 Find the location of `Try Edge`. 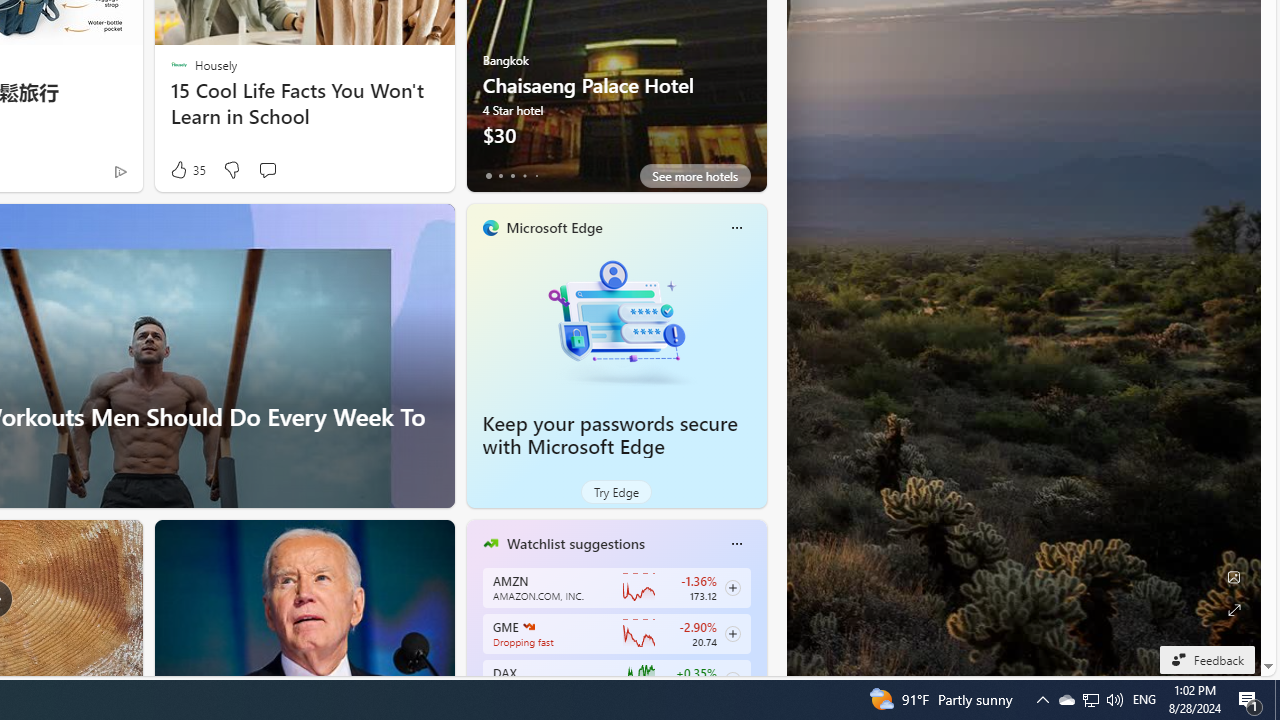

Try Edge is located at coordinates (616, 492).